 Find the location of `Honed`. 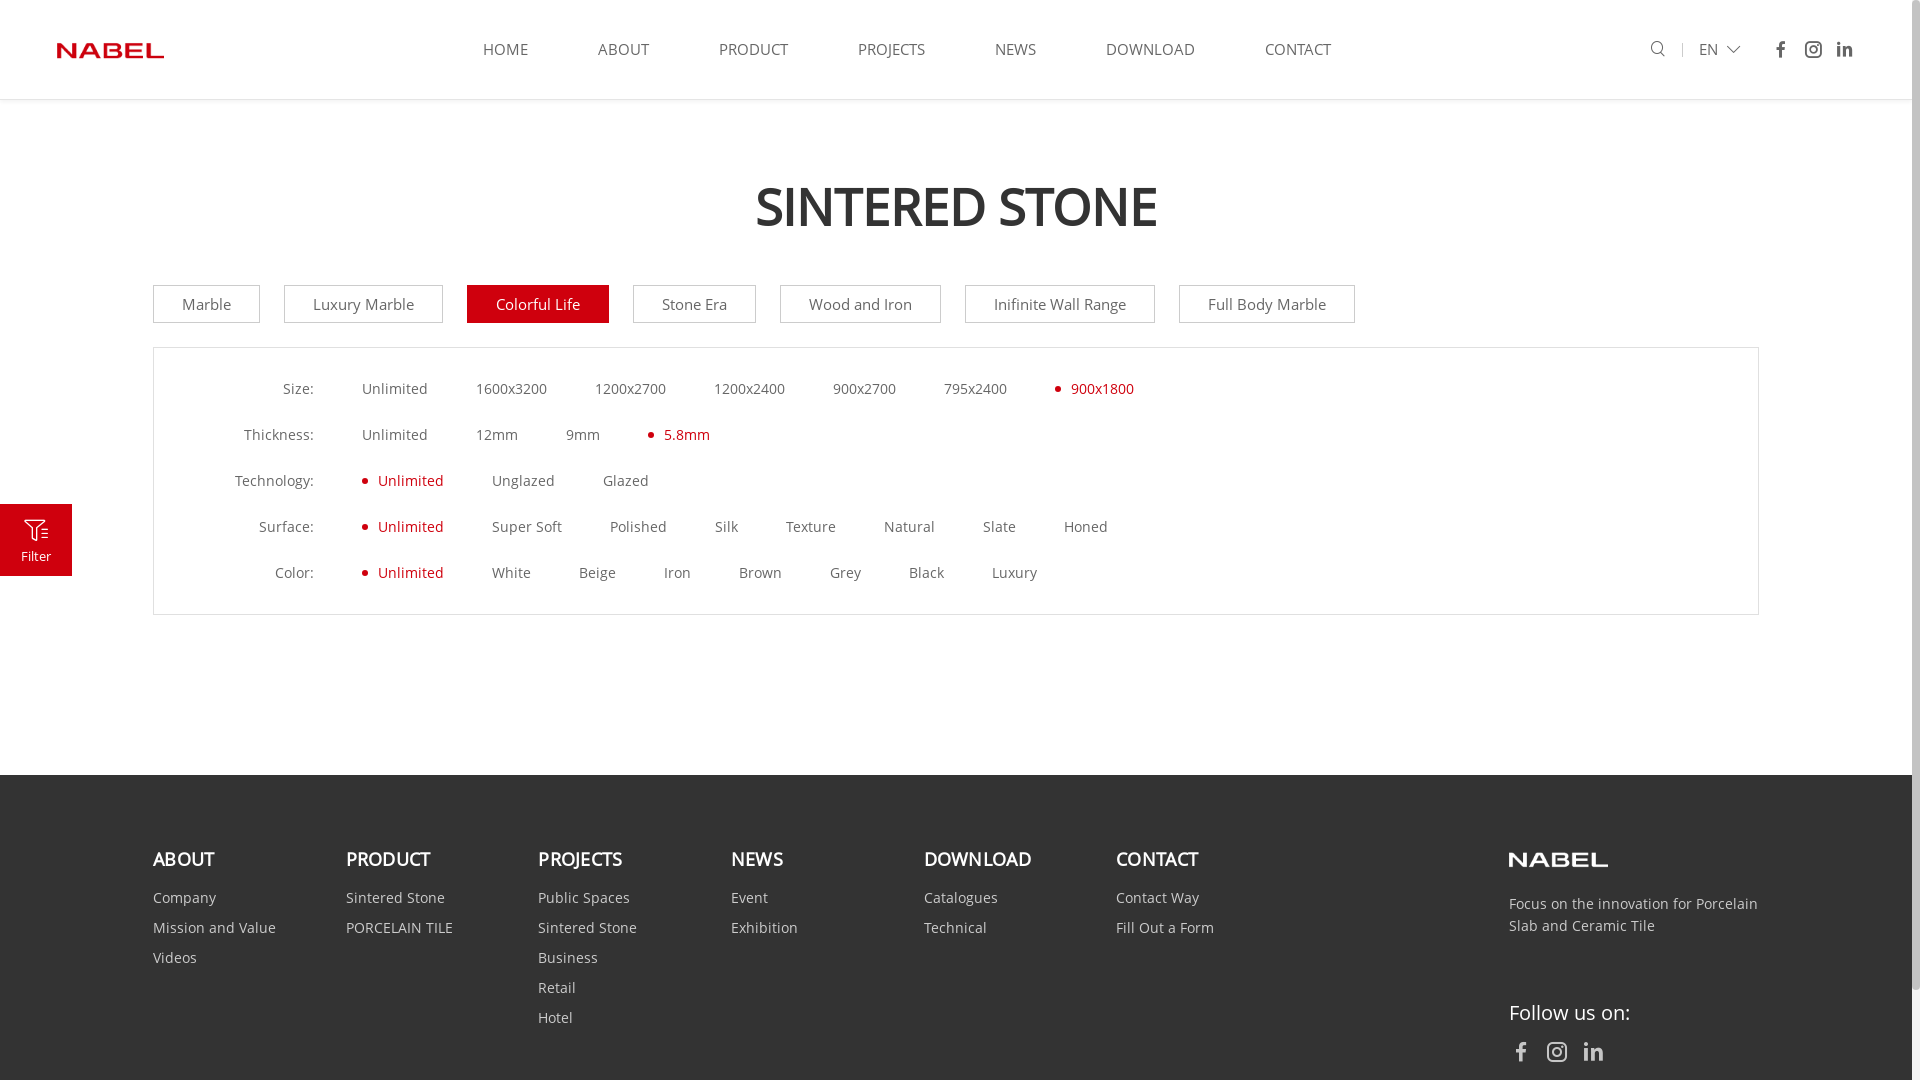

Honed is located at coordinates (1086, 527).